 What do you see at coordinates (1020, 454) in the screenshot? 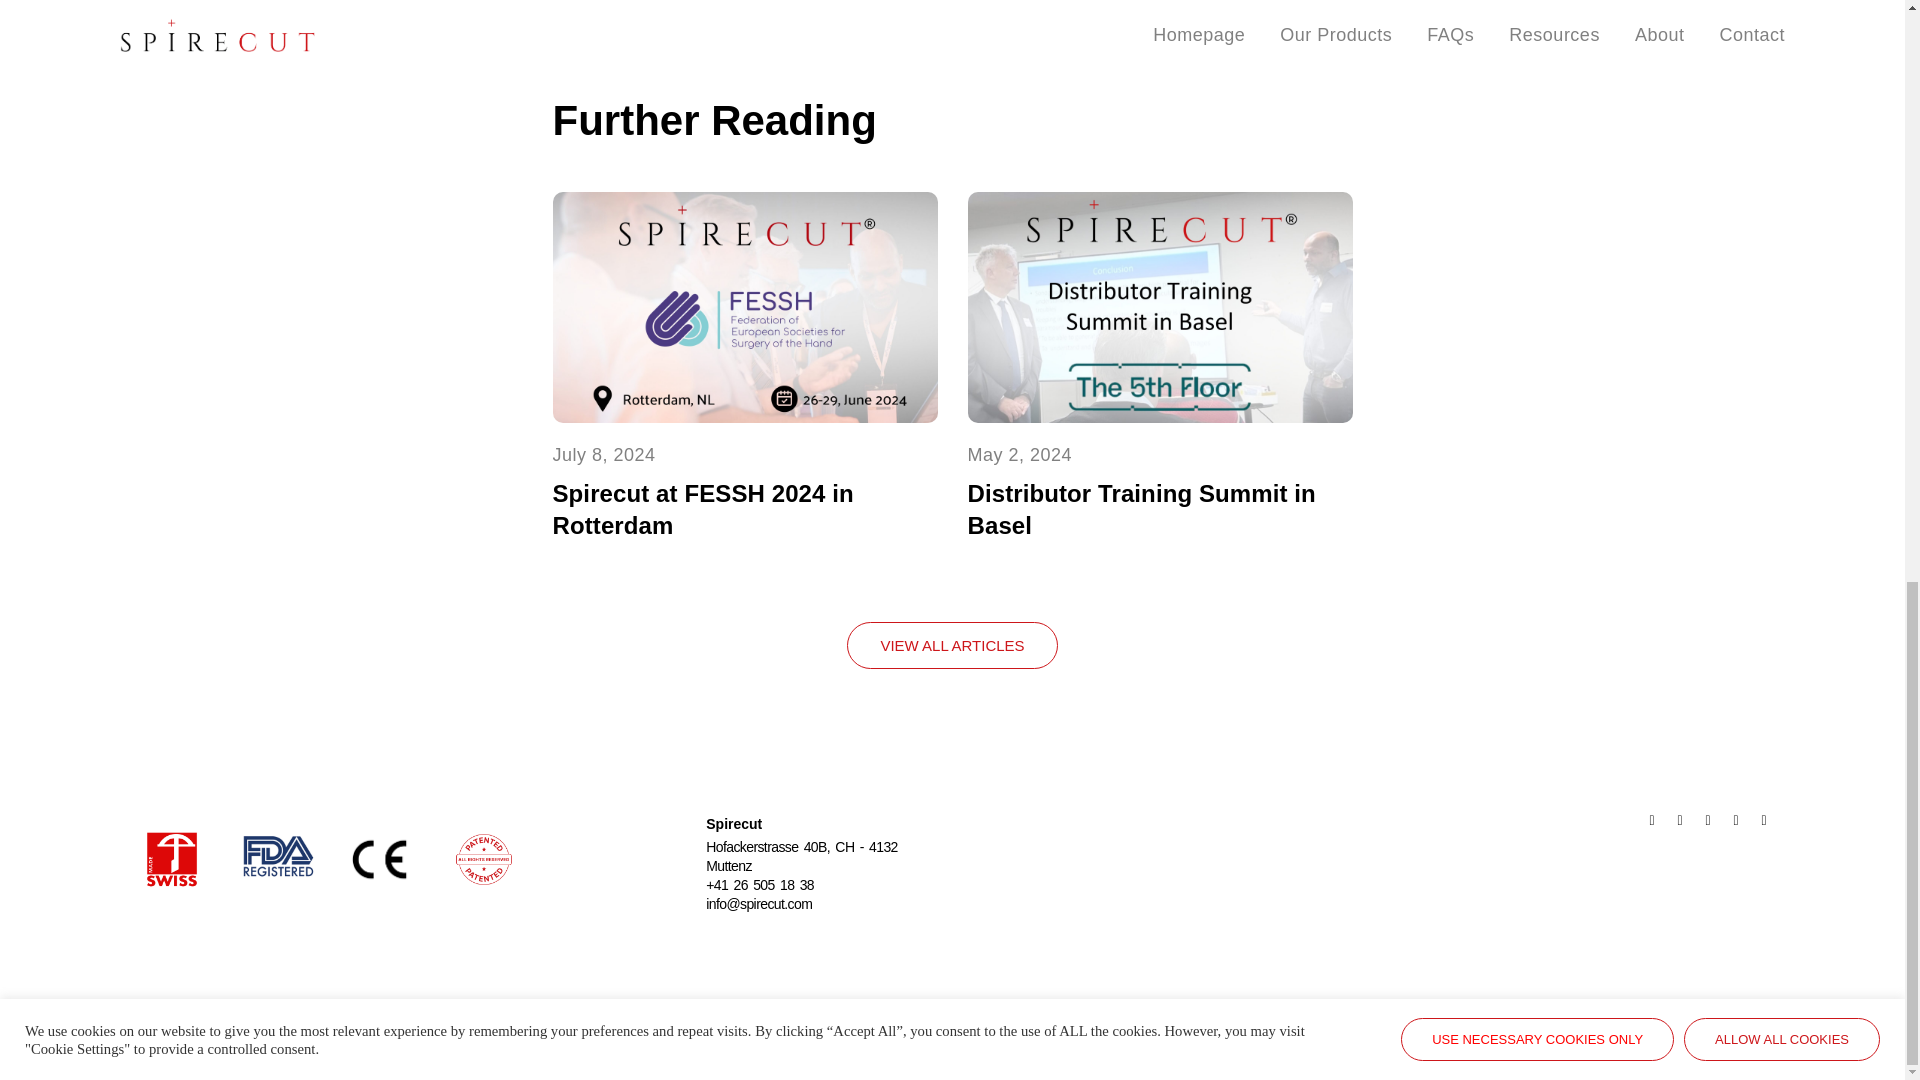
I see `May 2, 2024` at bounding box center [1020, 454].